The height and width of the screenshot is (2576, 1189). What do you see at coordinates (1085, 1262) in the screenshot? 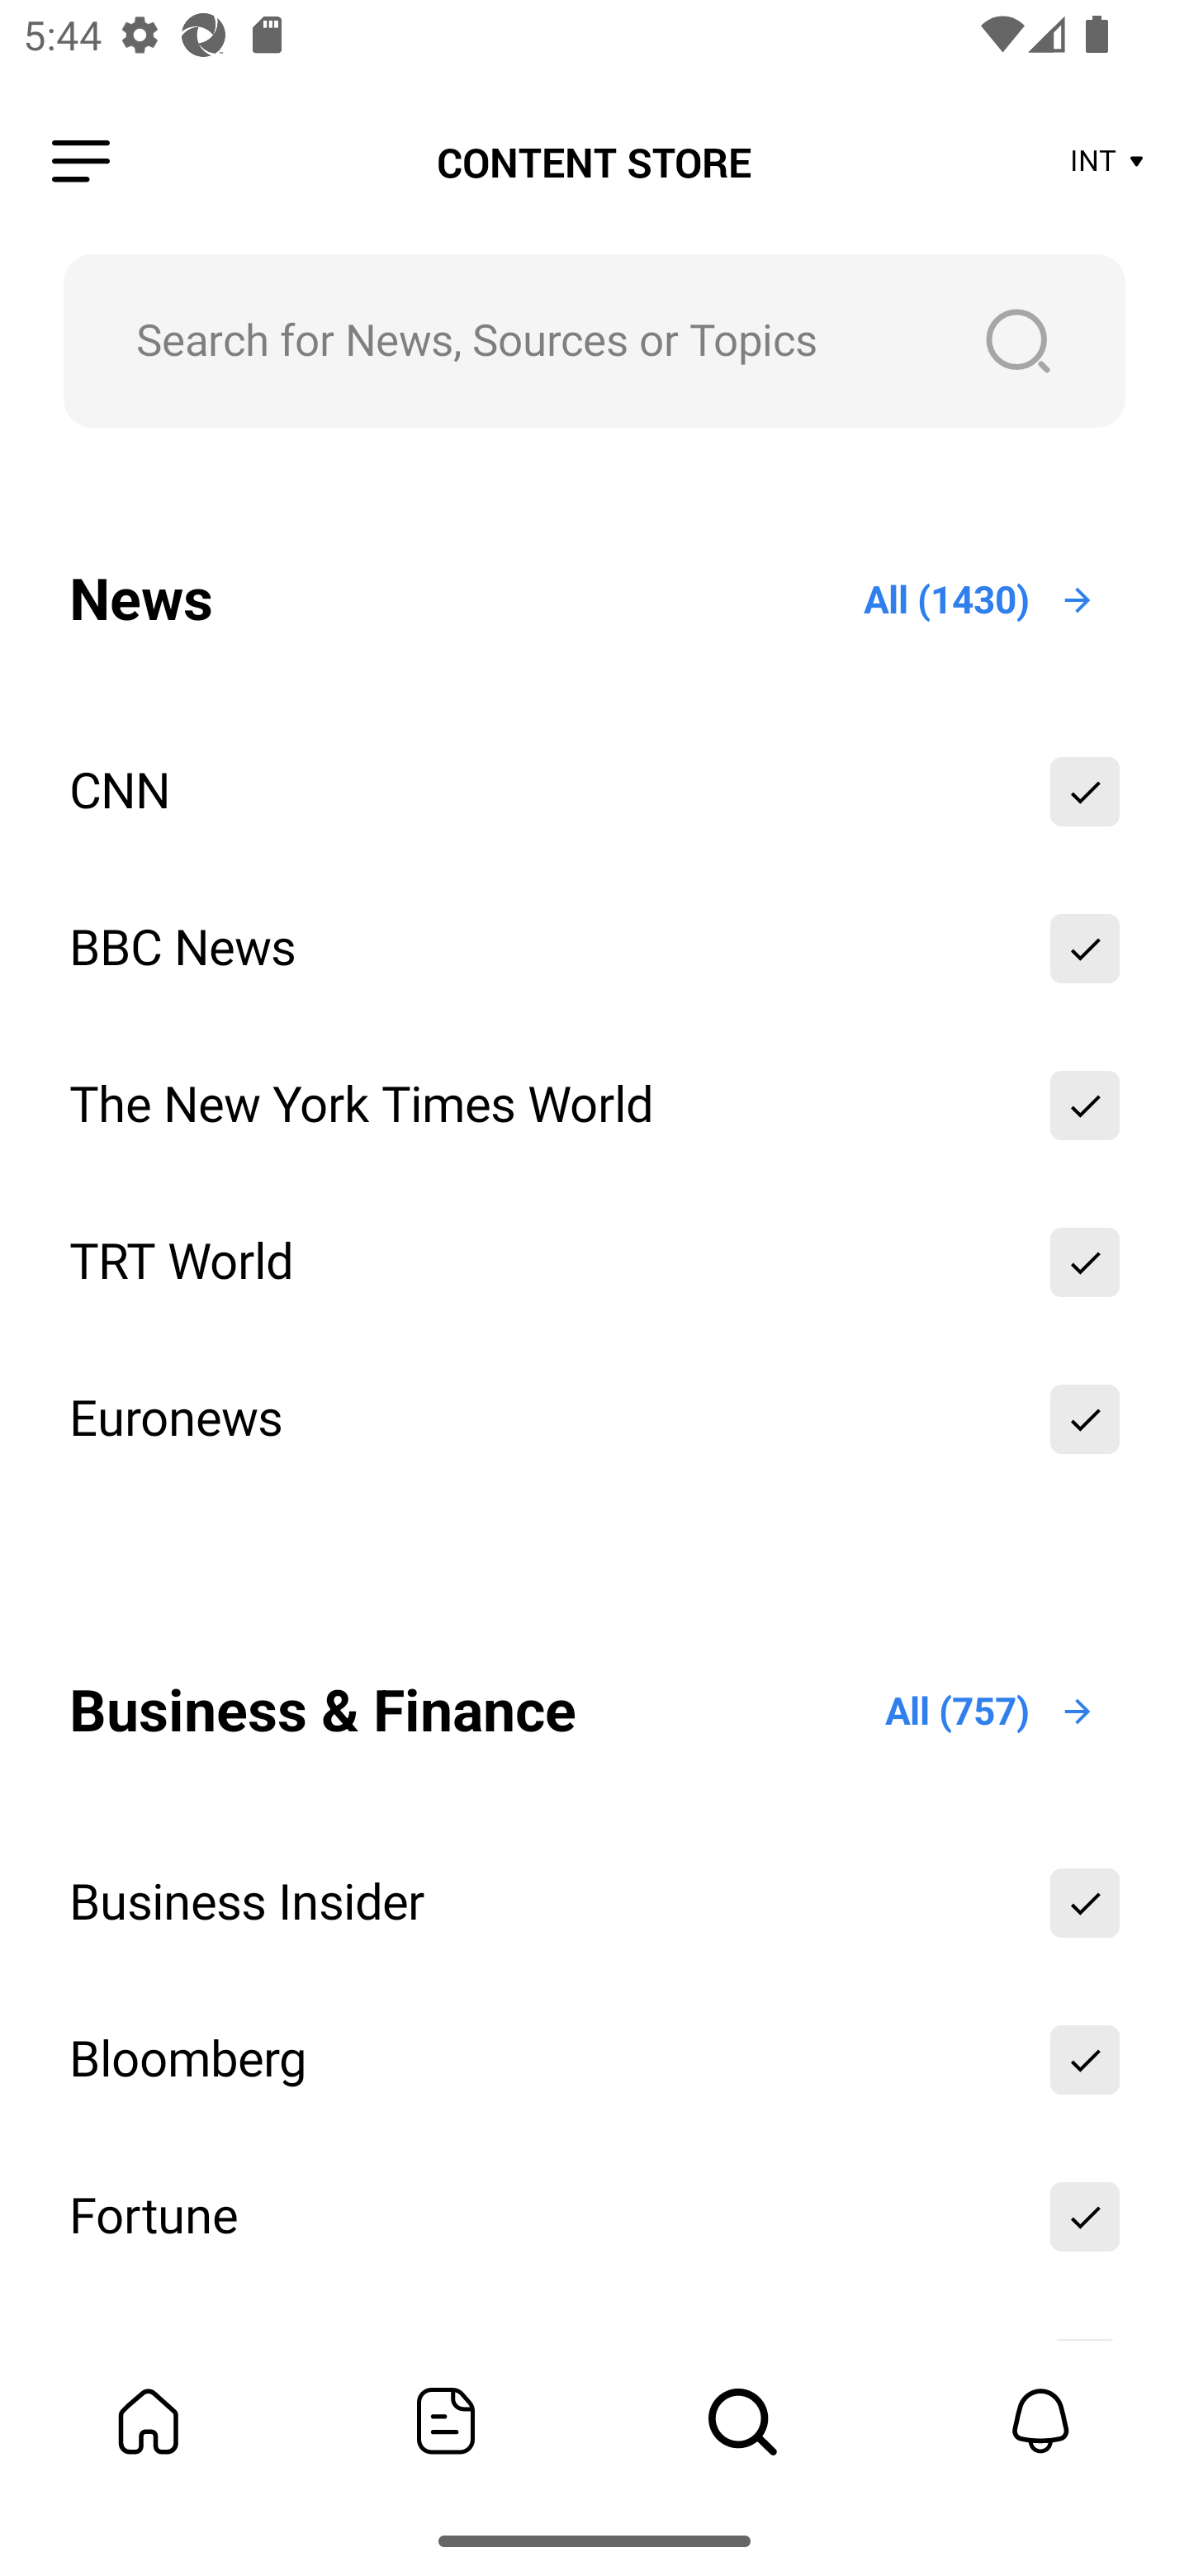
I see `Add To My Bundle` at bounding box center [1085, 1262].